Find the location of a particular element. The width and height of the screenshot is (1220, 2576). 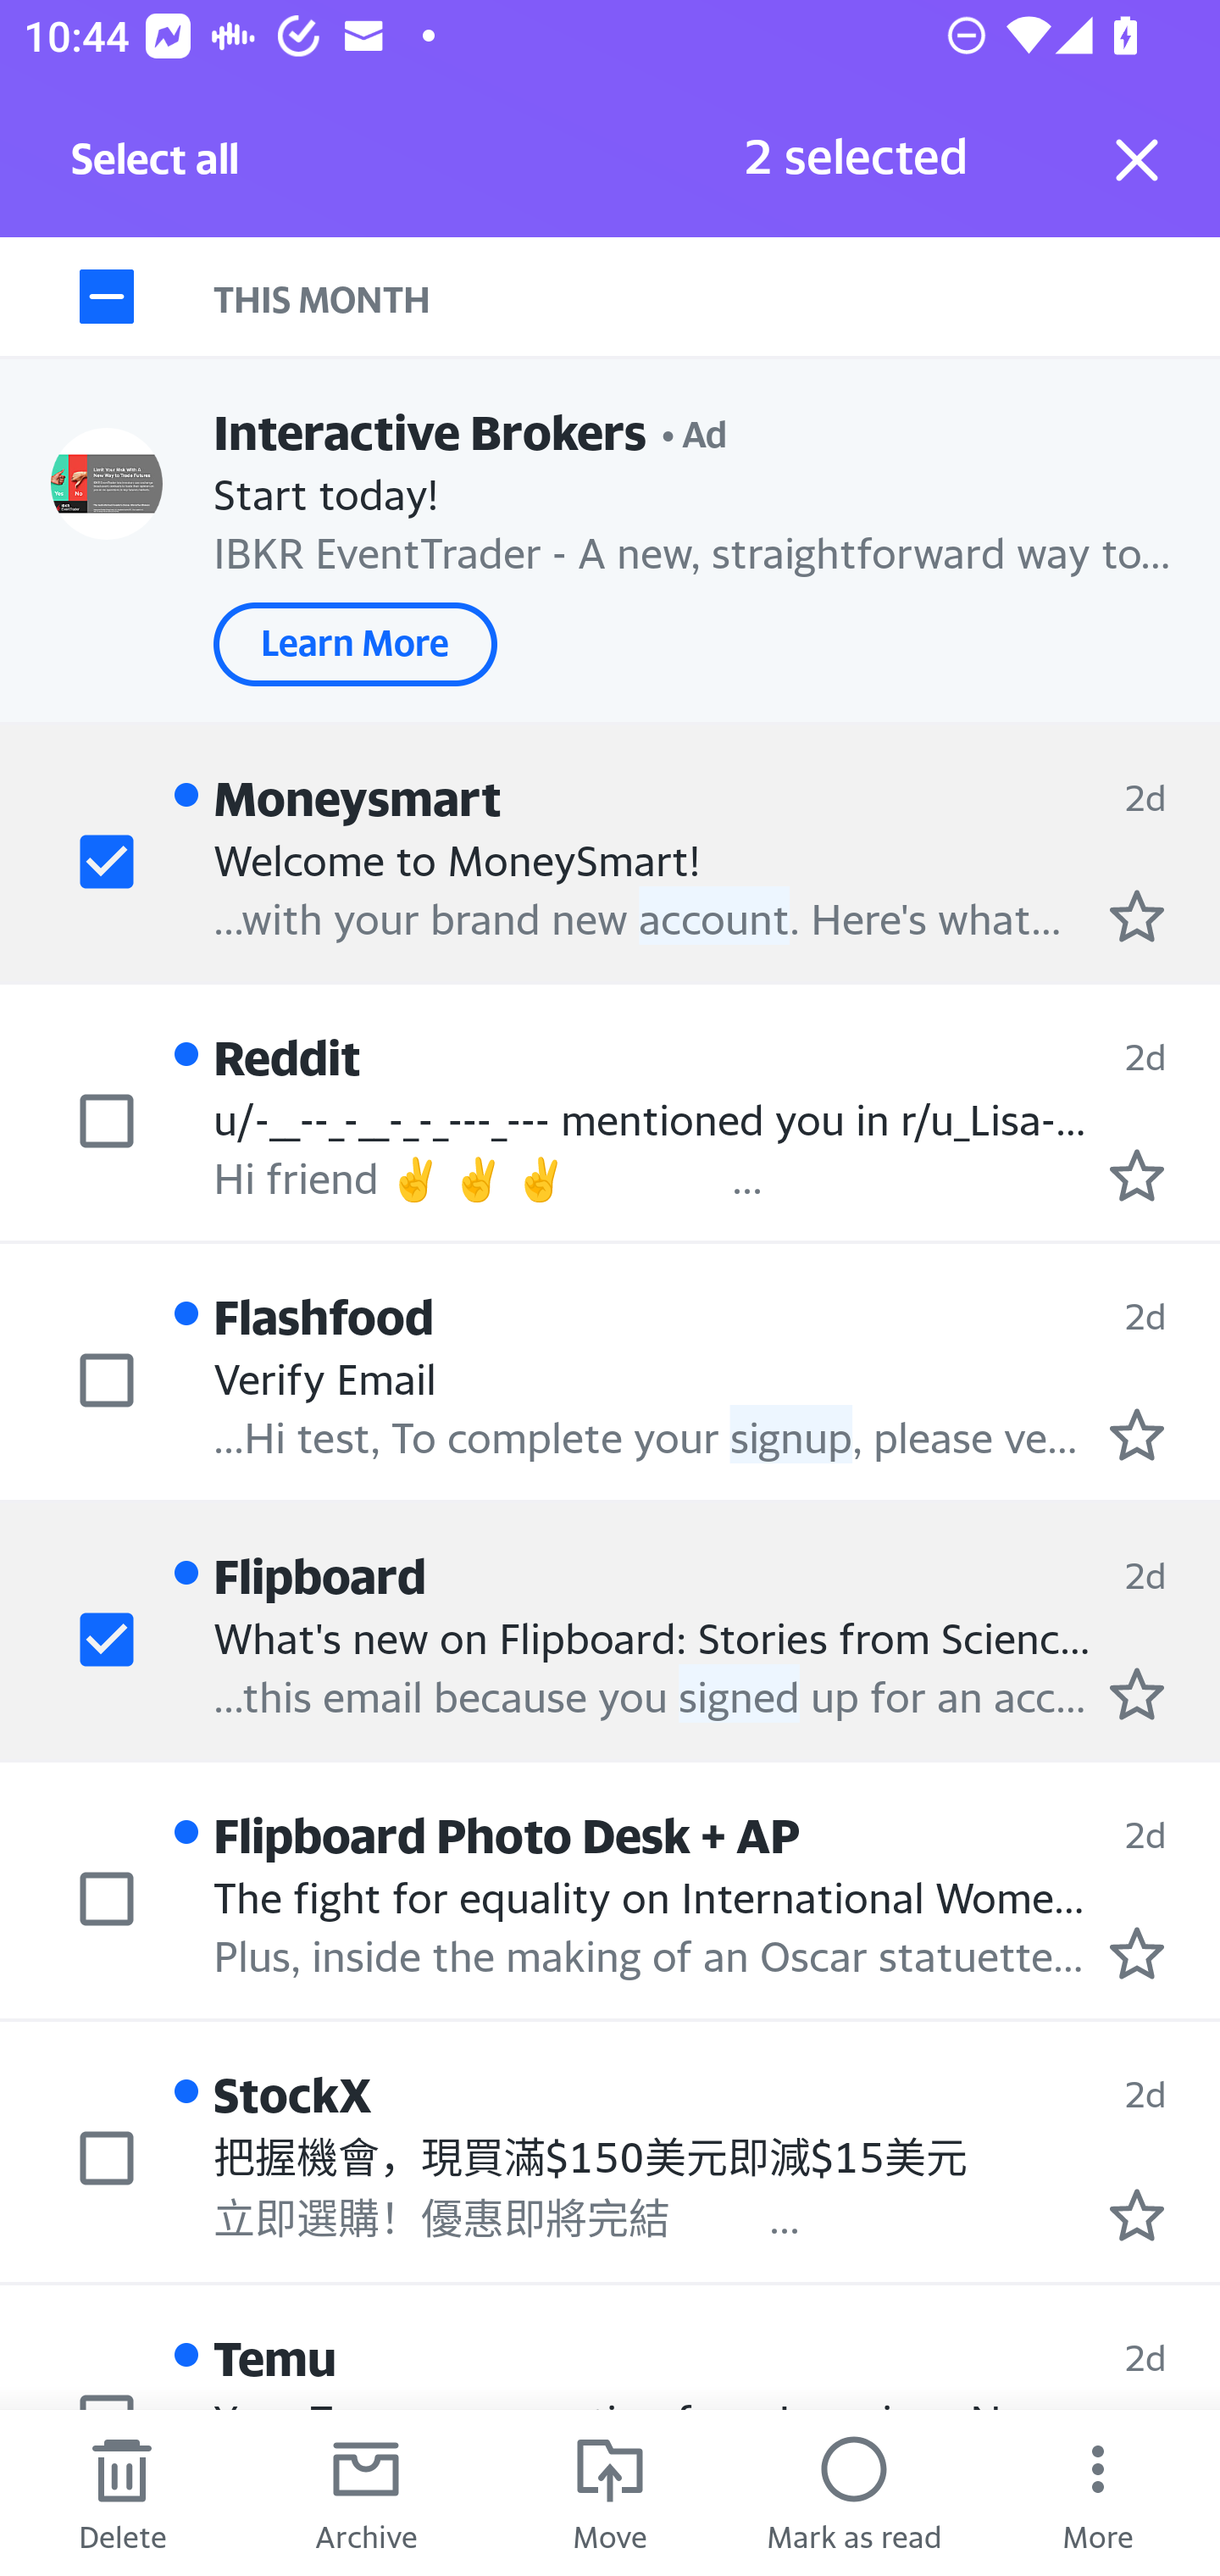

Mark as starred. is located at coordinates (1137, 1175).